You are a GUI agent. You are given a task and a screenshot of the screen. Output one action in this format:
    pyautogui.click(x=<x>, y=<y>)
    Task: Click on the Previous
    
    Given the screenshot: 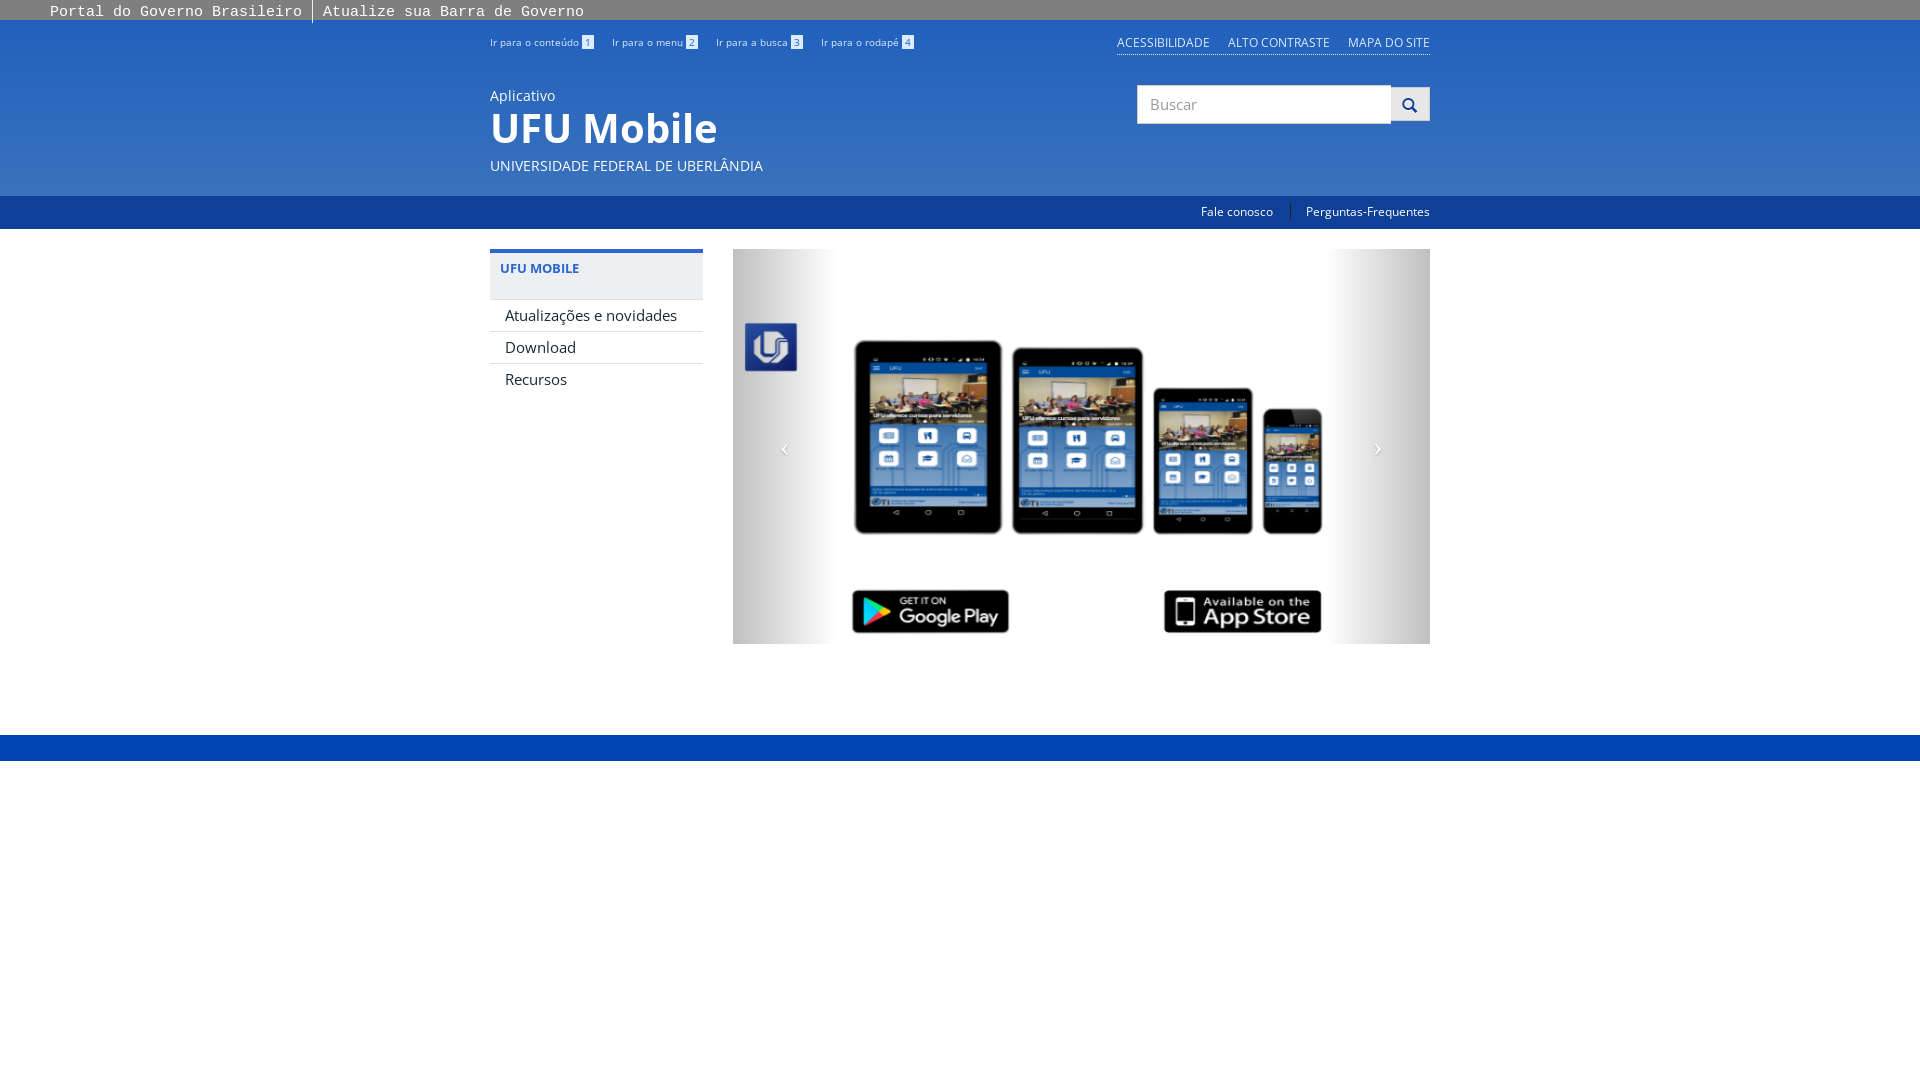 What is the action you would take?
    pyautogui.click(x=784, y=446)
    